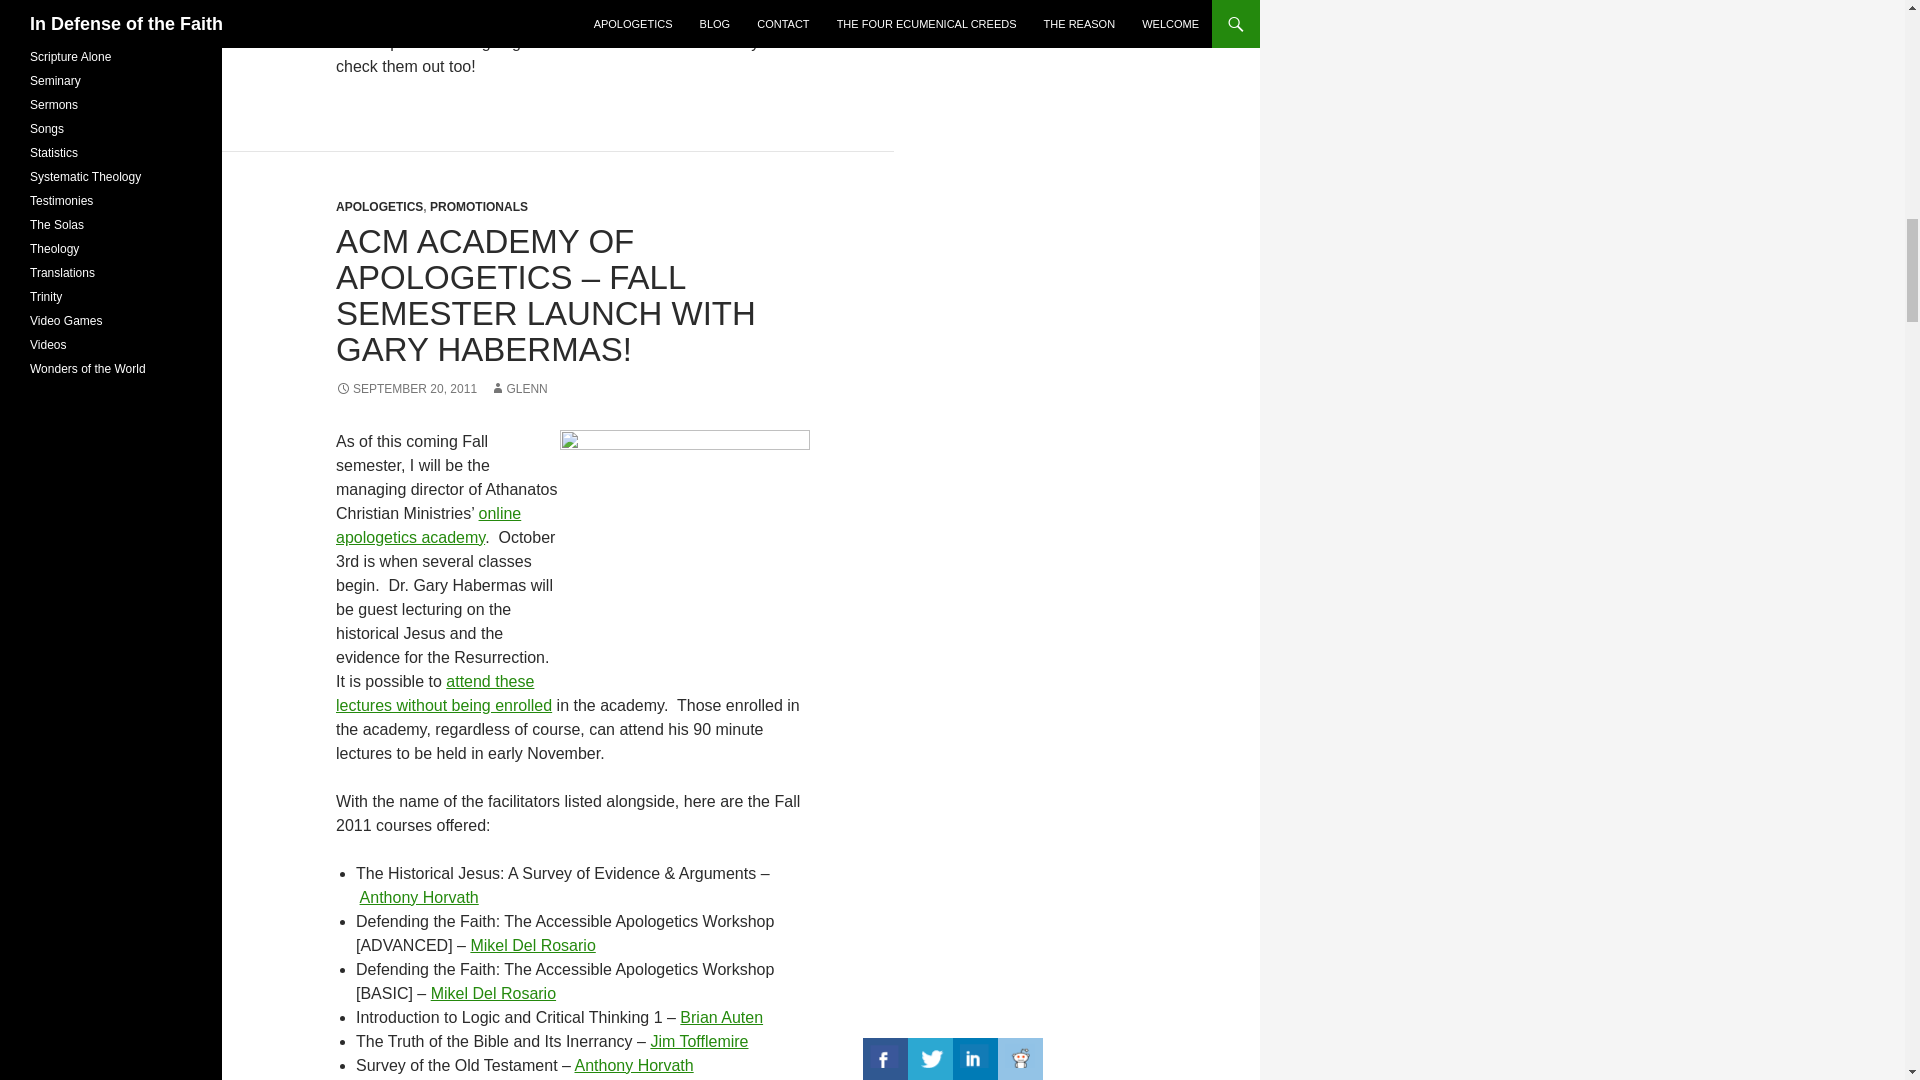 The width and height of the screenshot is (1920, 1080). What do you see at coordinates (634, 1065) in the screenshot?
I see `Anthony Horvath at Athanatos Christian Ministries` at bounding box center [634, 1065].